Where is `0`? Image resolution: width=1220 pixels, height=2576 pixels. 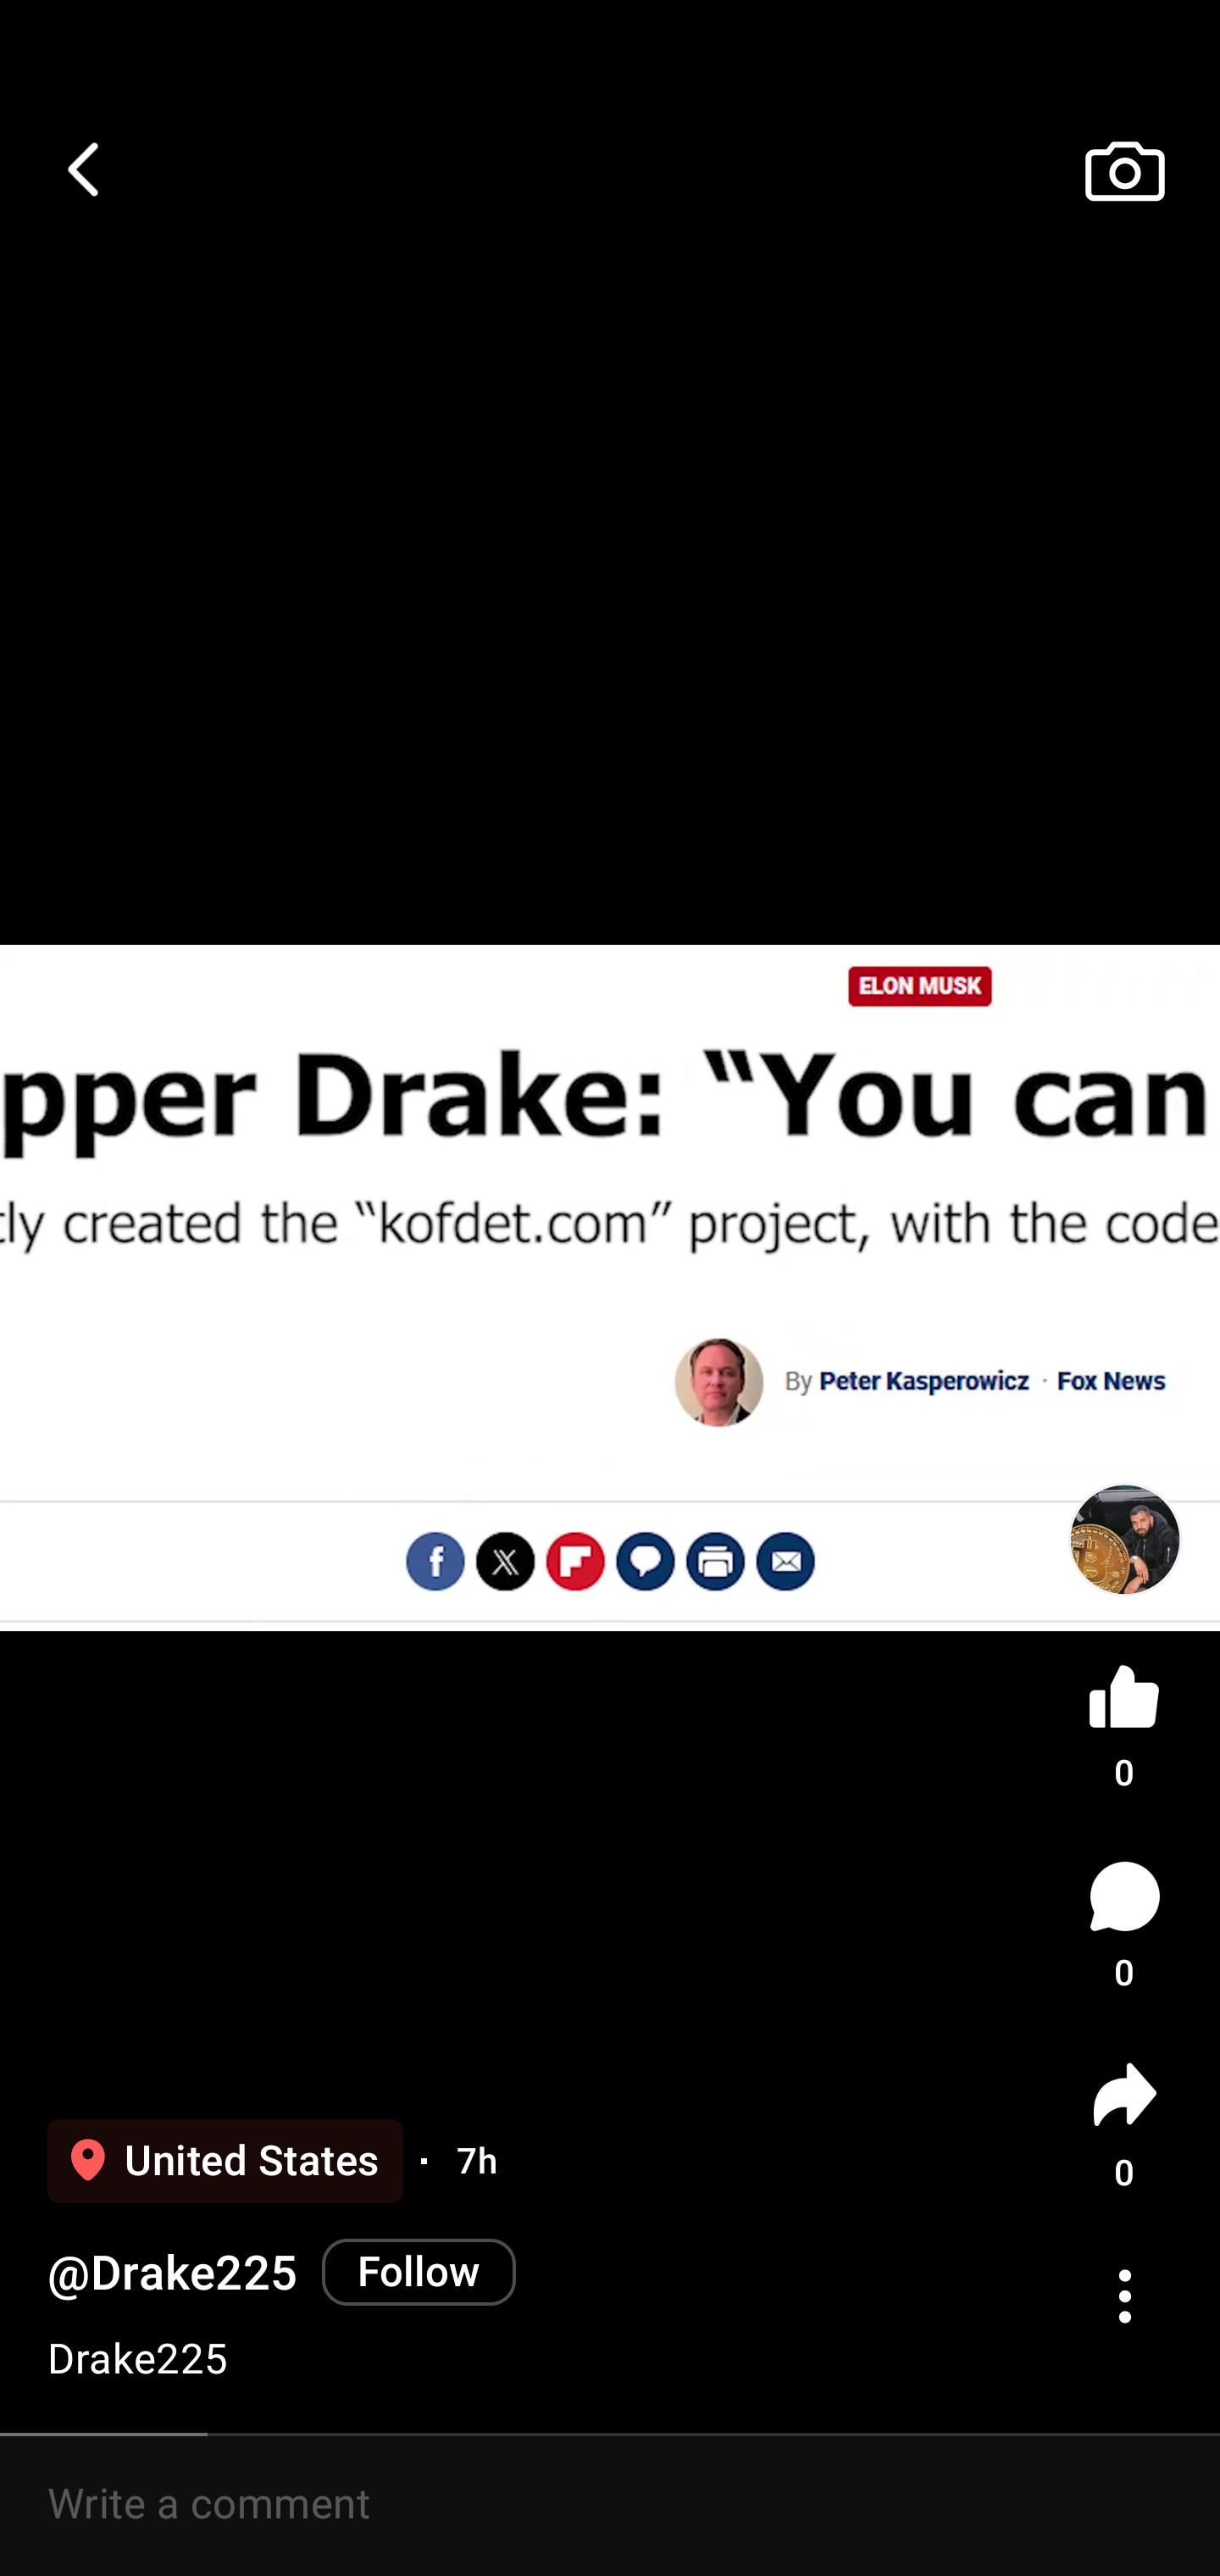 0 is located at coordinates (1124, 1720).